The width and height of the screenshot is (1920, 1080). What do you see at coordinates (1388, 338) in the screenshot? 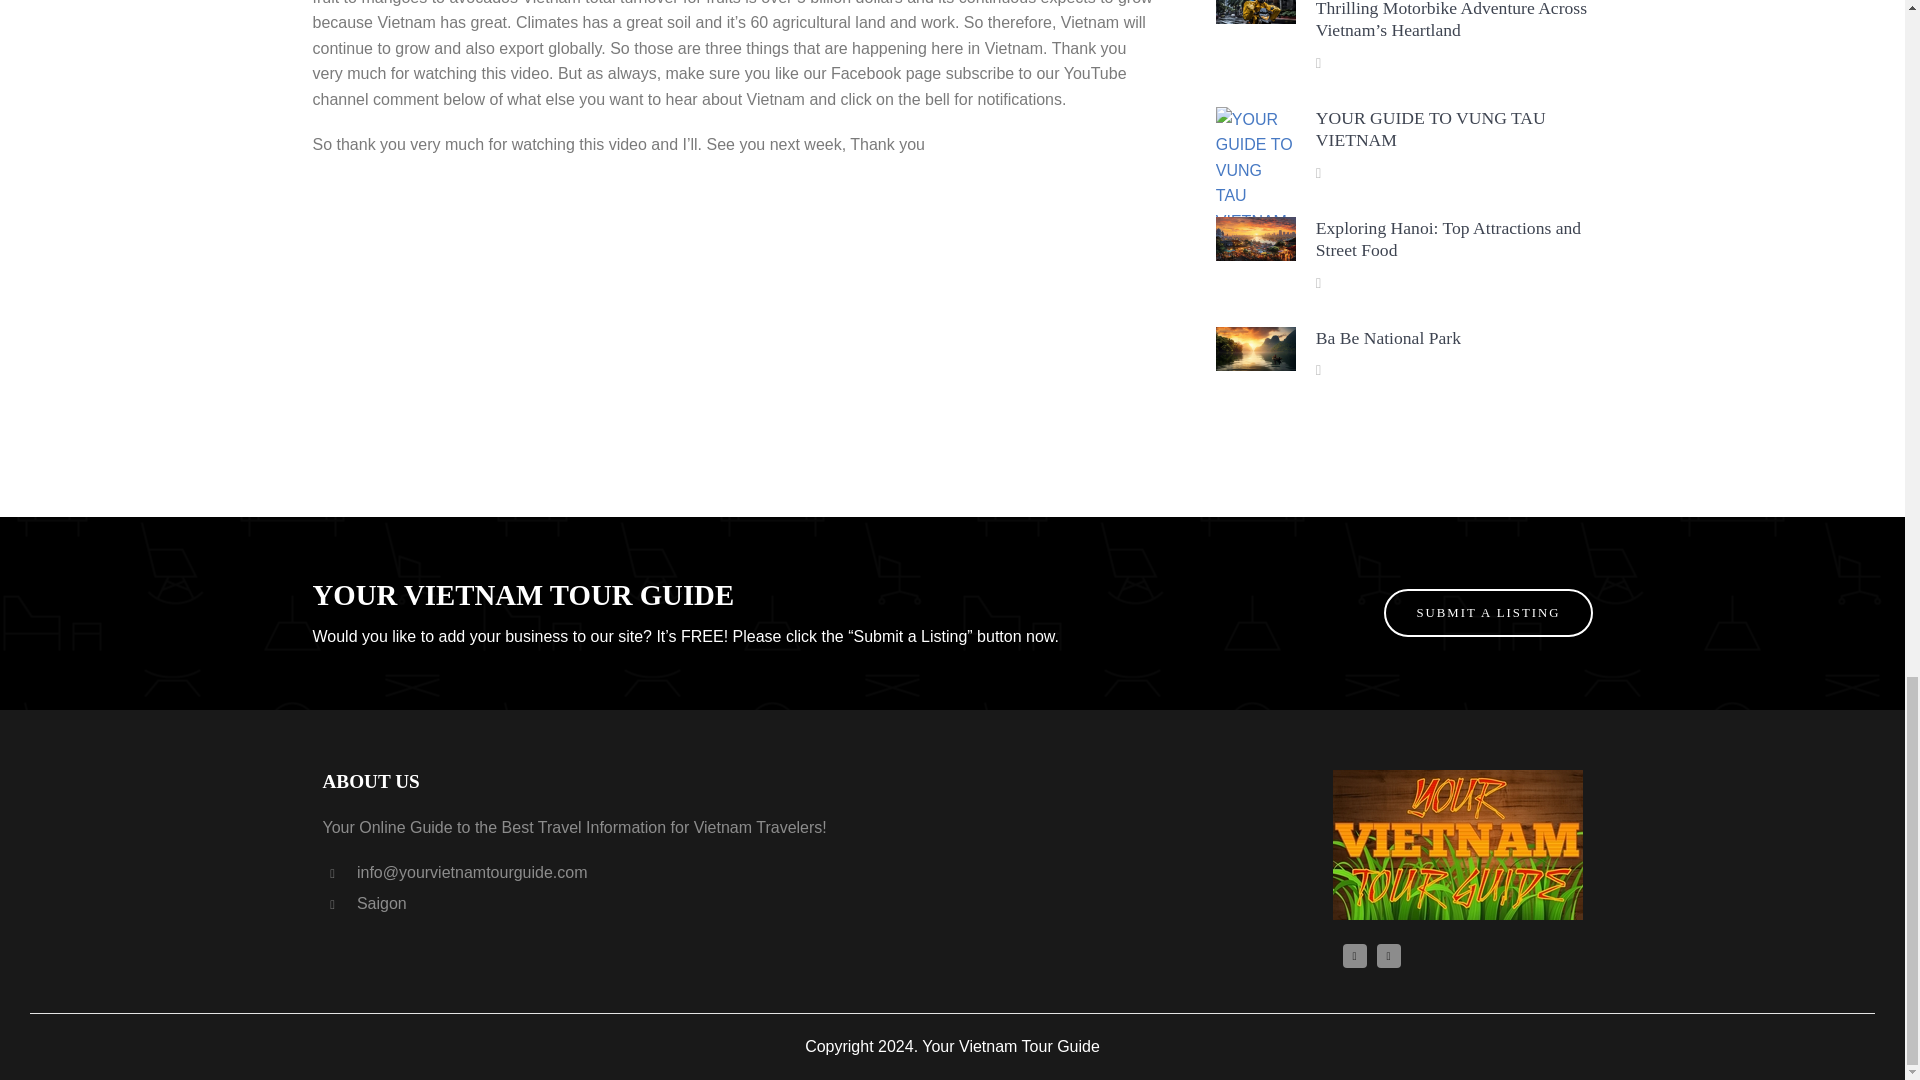
I see `Ba Be National Park` at bounding box center [1388, 338].